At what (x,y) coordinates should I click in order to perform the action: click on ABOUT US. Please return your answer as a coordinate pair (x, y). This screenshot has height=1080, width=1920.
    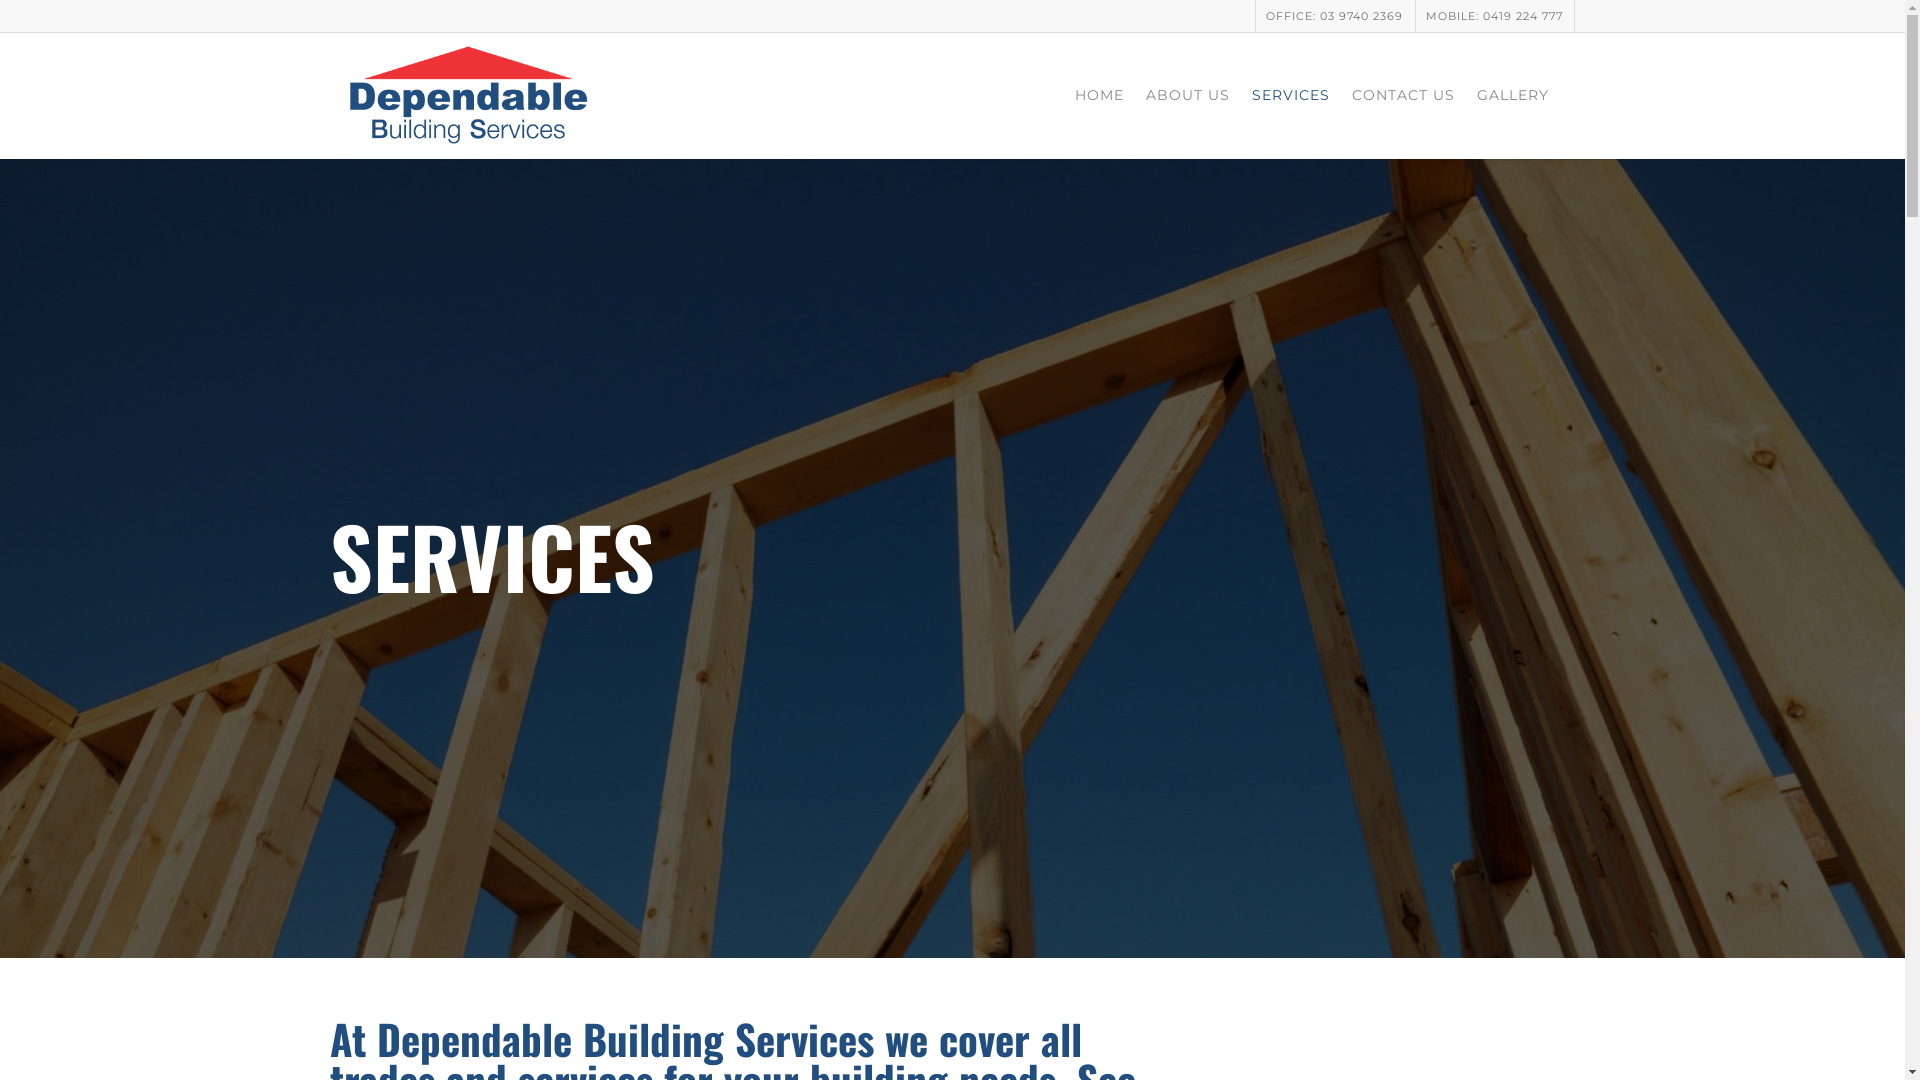
    Looking at the image, I should click on (1188, 100).